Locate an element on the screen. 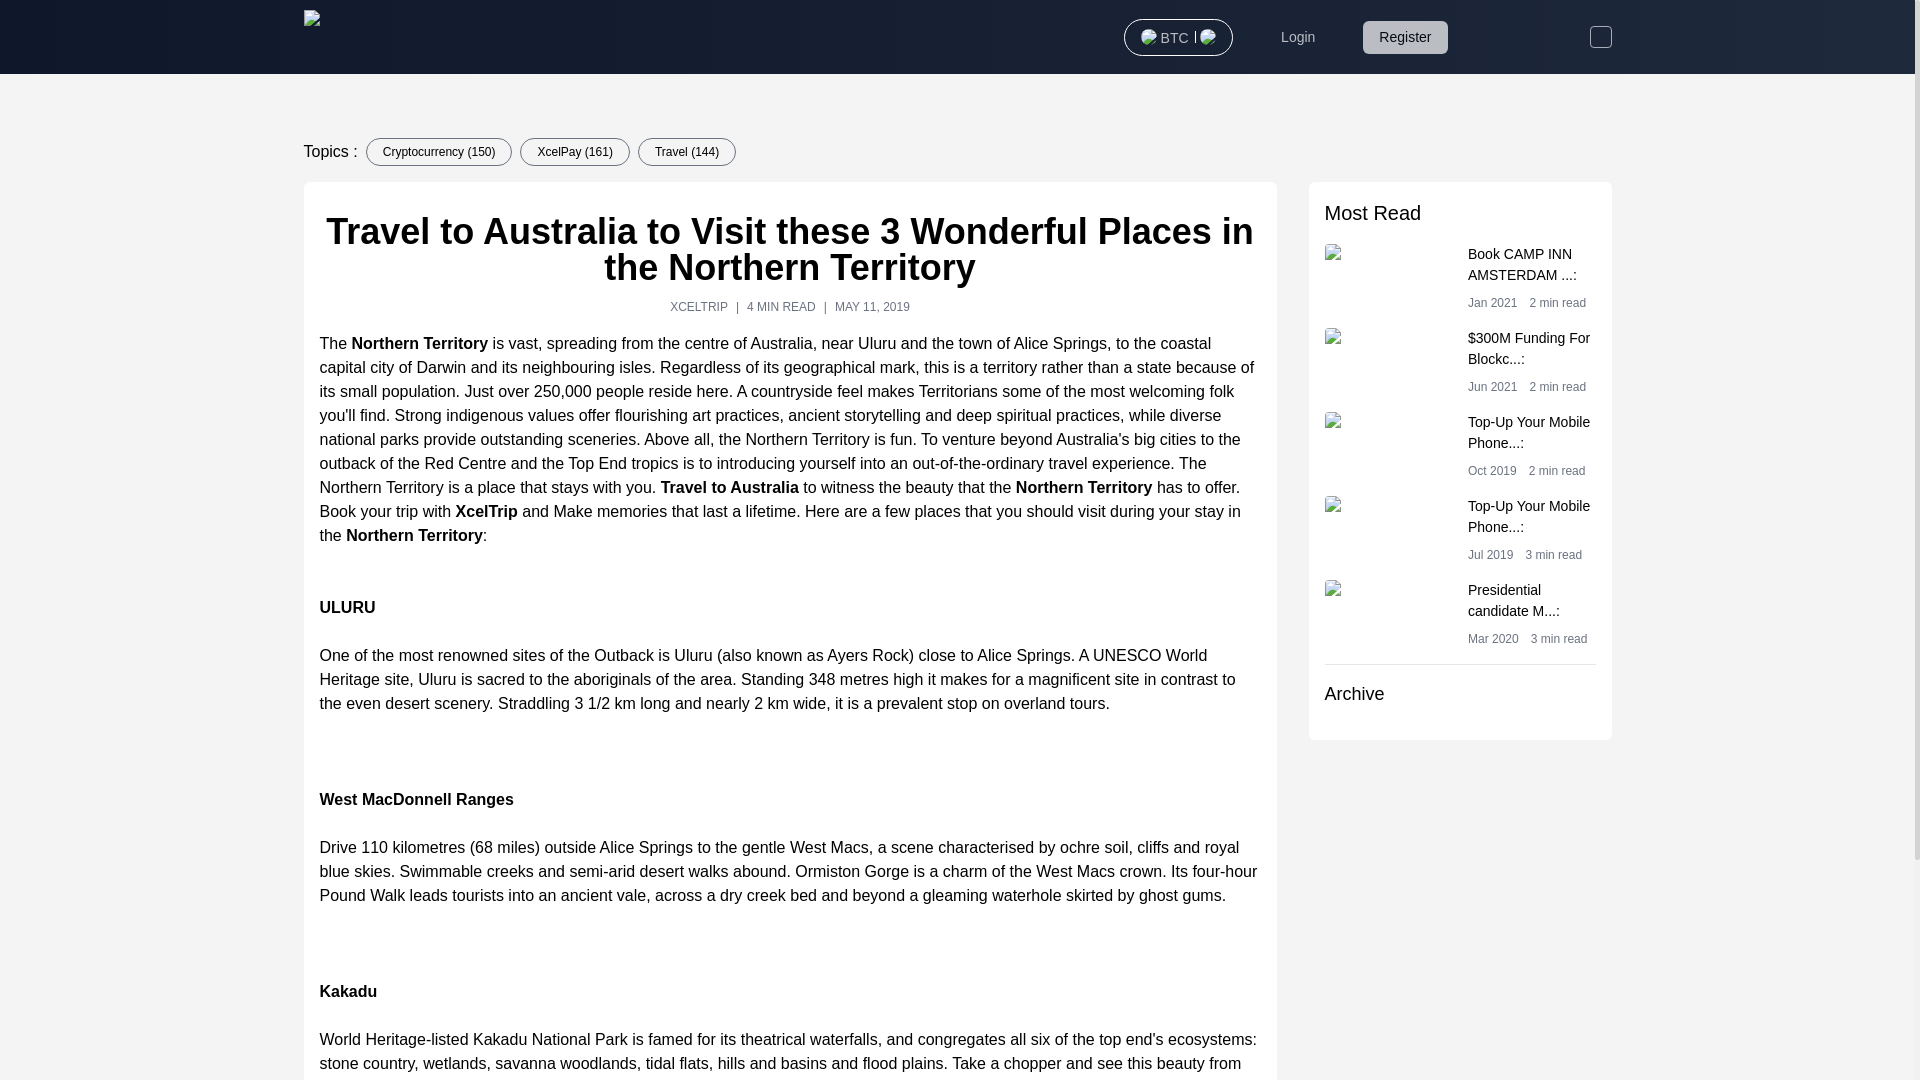 The width and height of the screenshot is (1920, 1080). BTC is located at coordinates (1174, 36).